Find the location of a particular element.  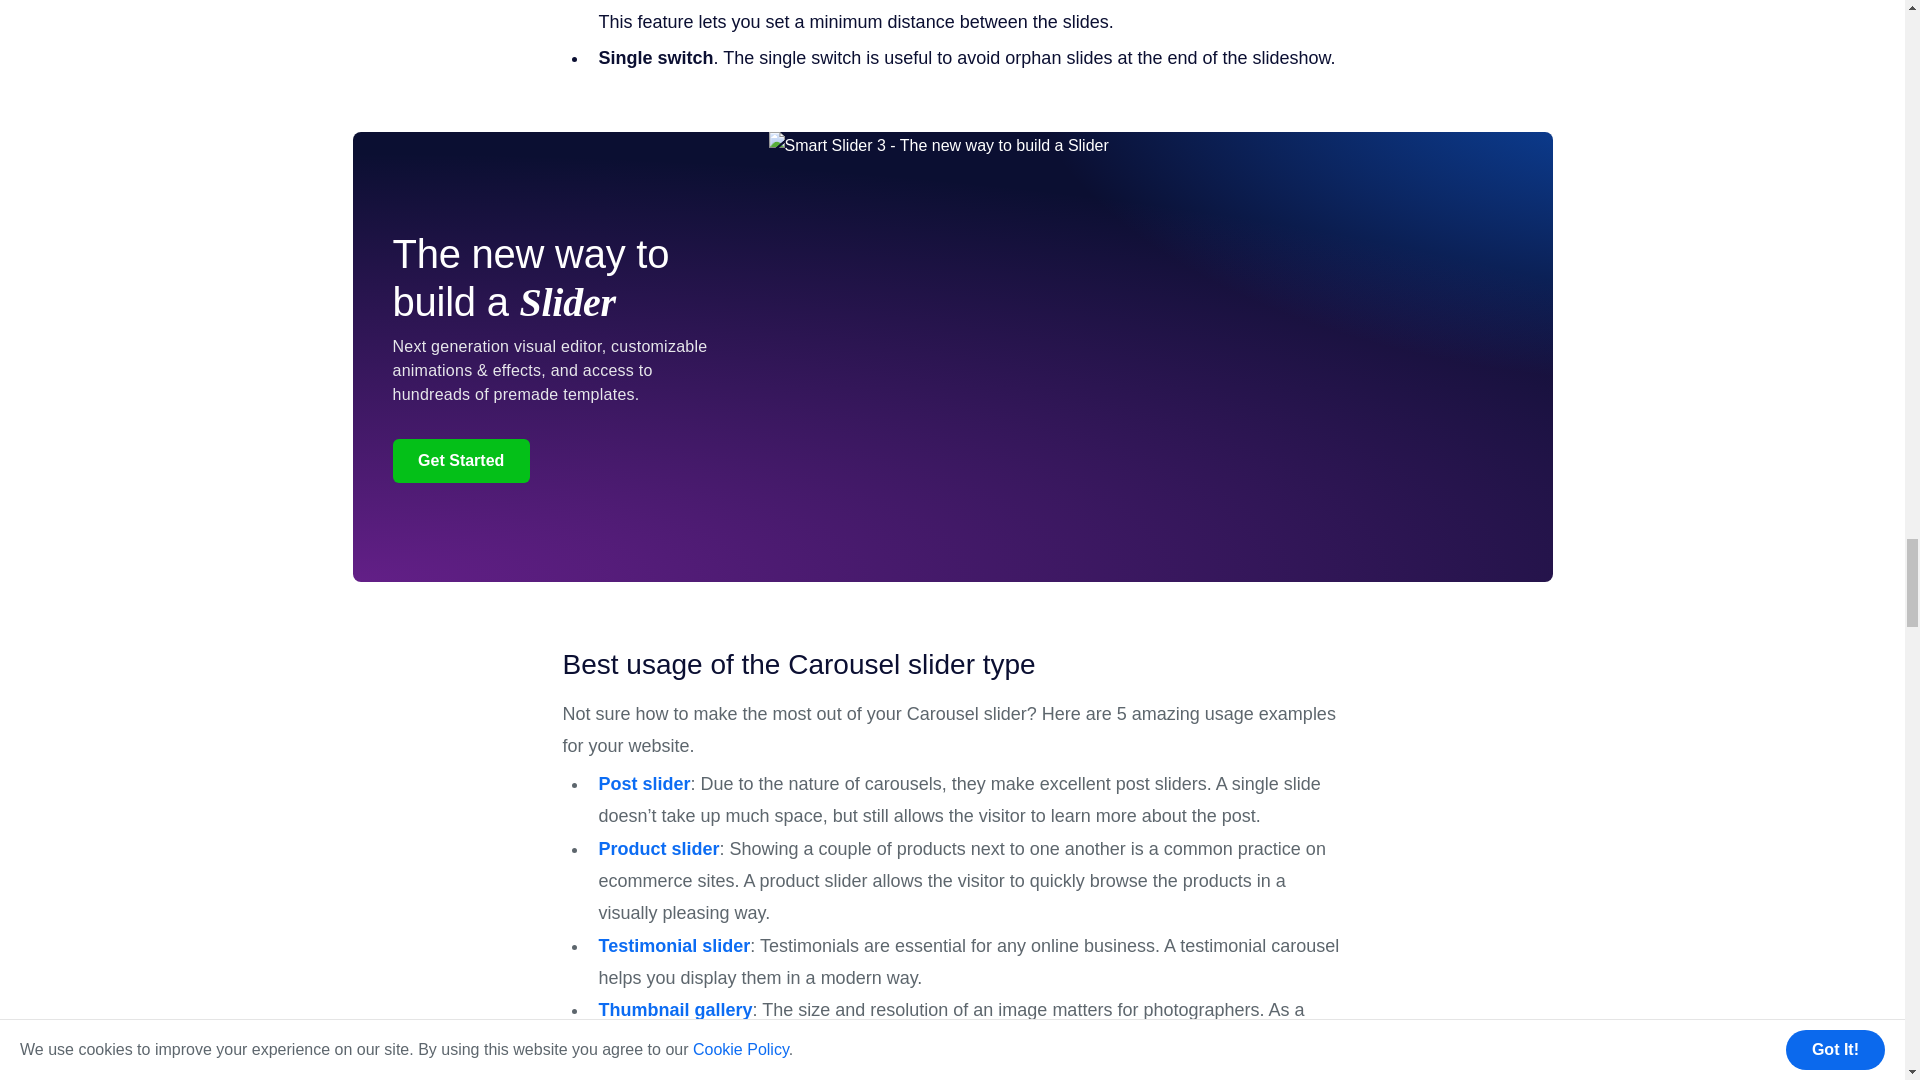

Product slider is located at coordinates (658, 848).